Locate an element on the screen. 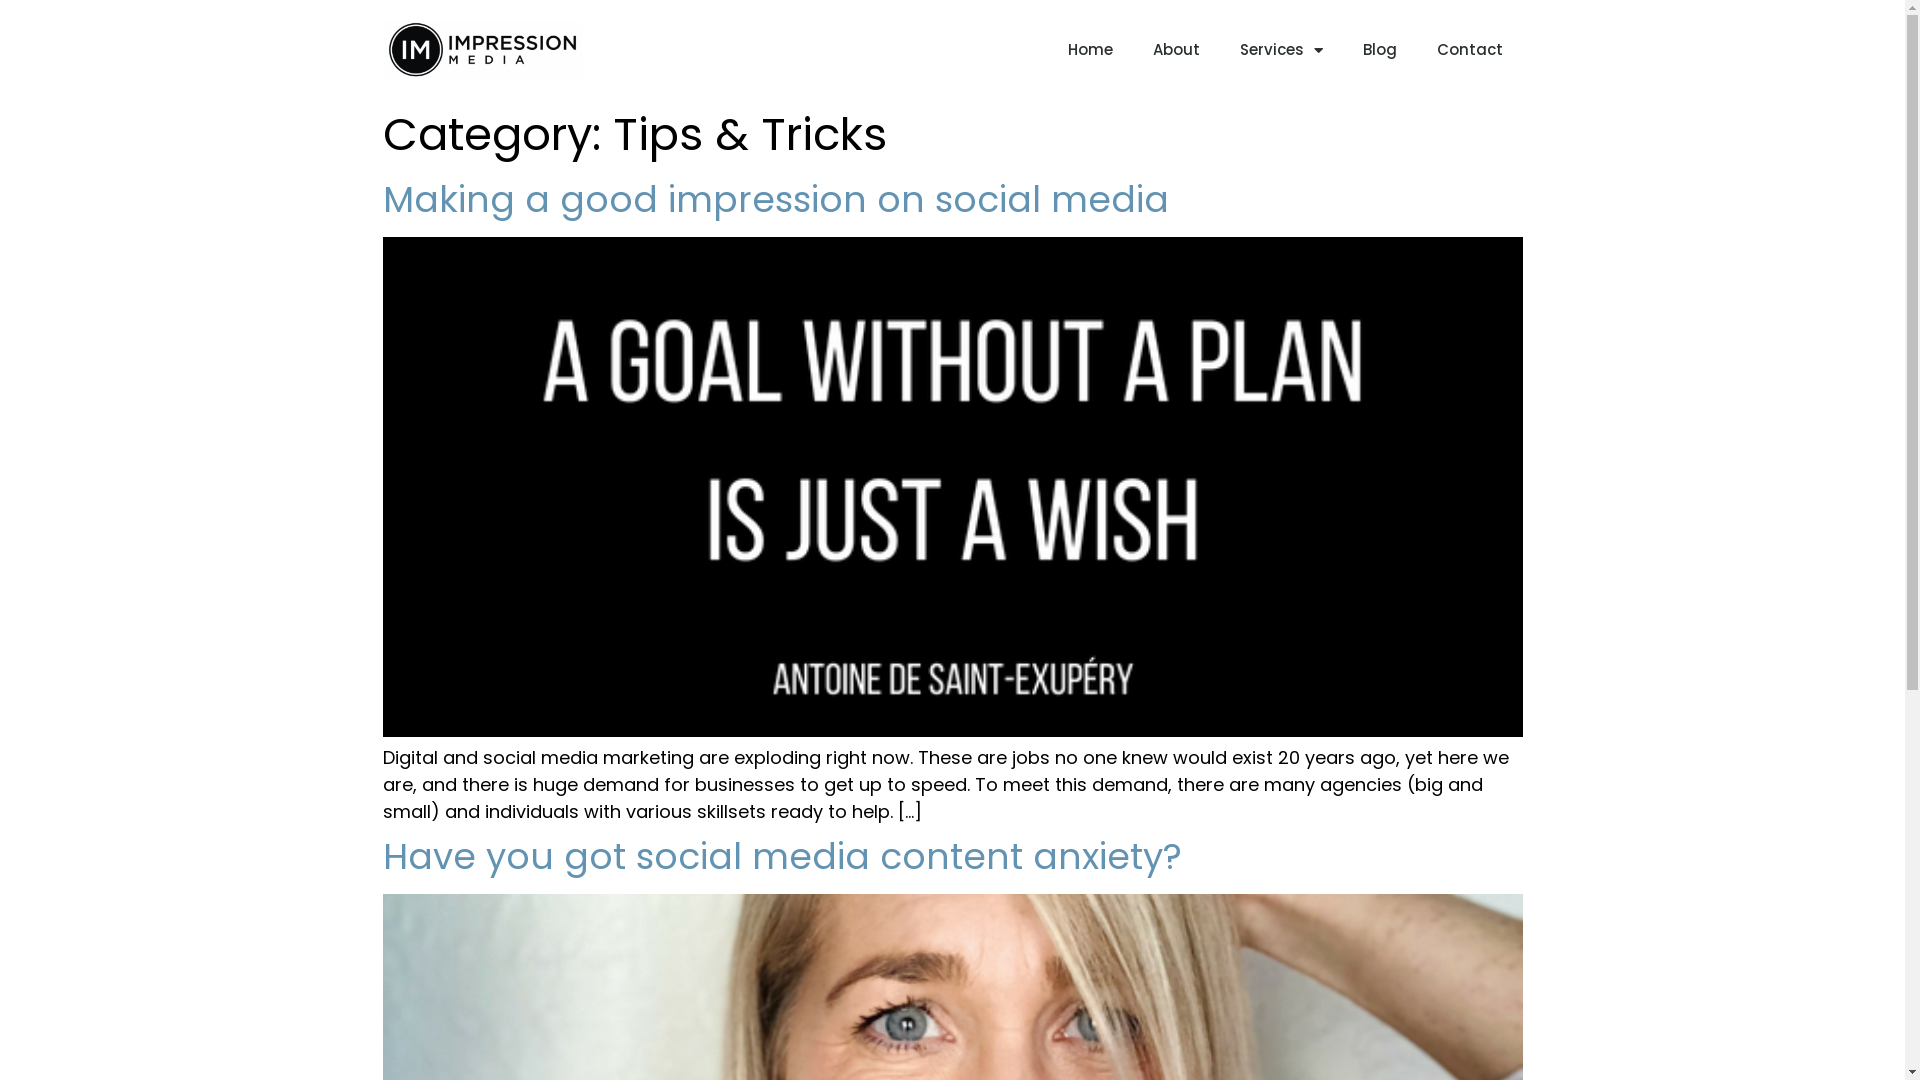  Blog is located at coordinates (1379, 50).